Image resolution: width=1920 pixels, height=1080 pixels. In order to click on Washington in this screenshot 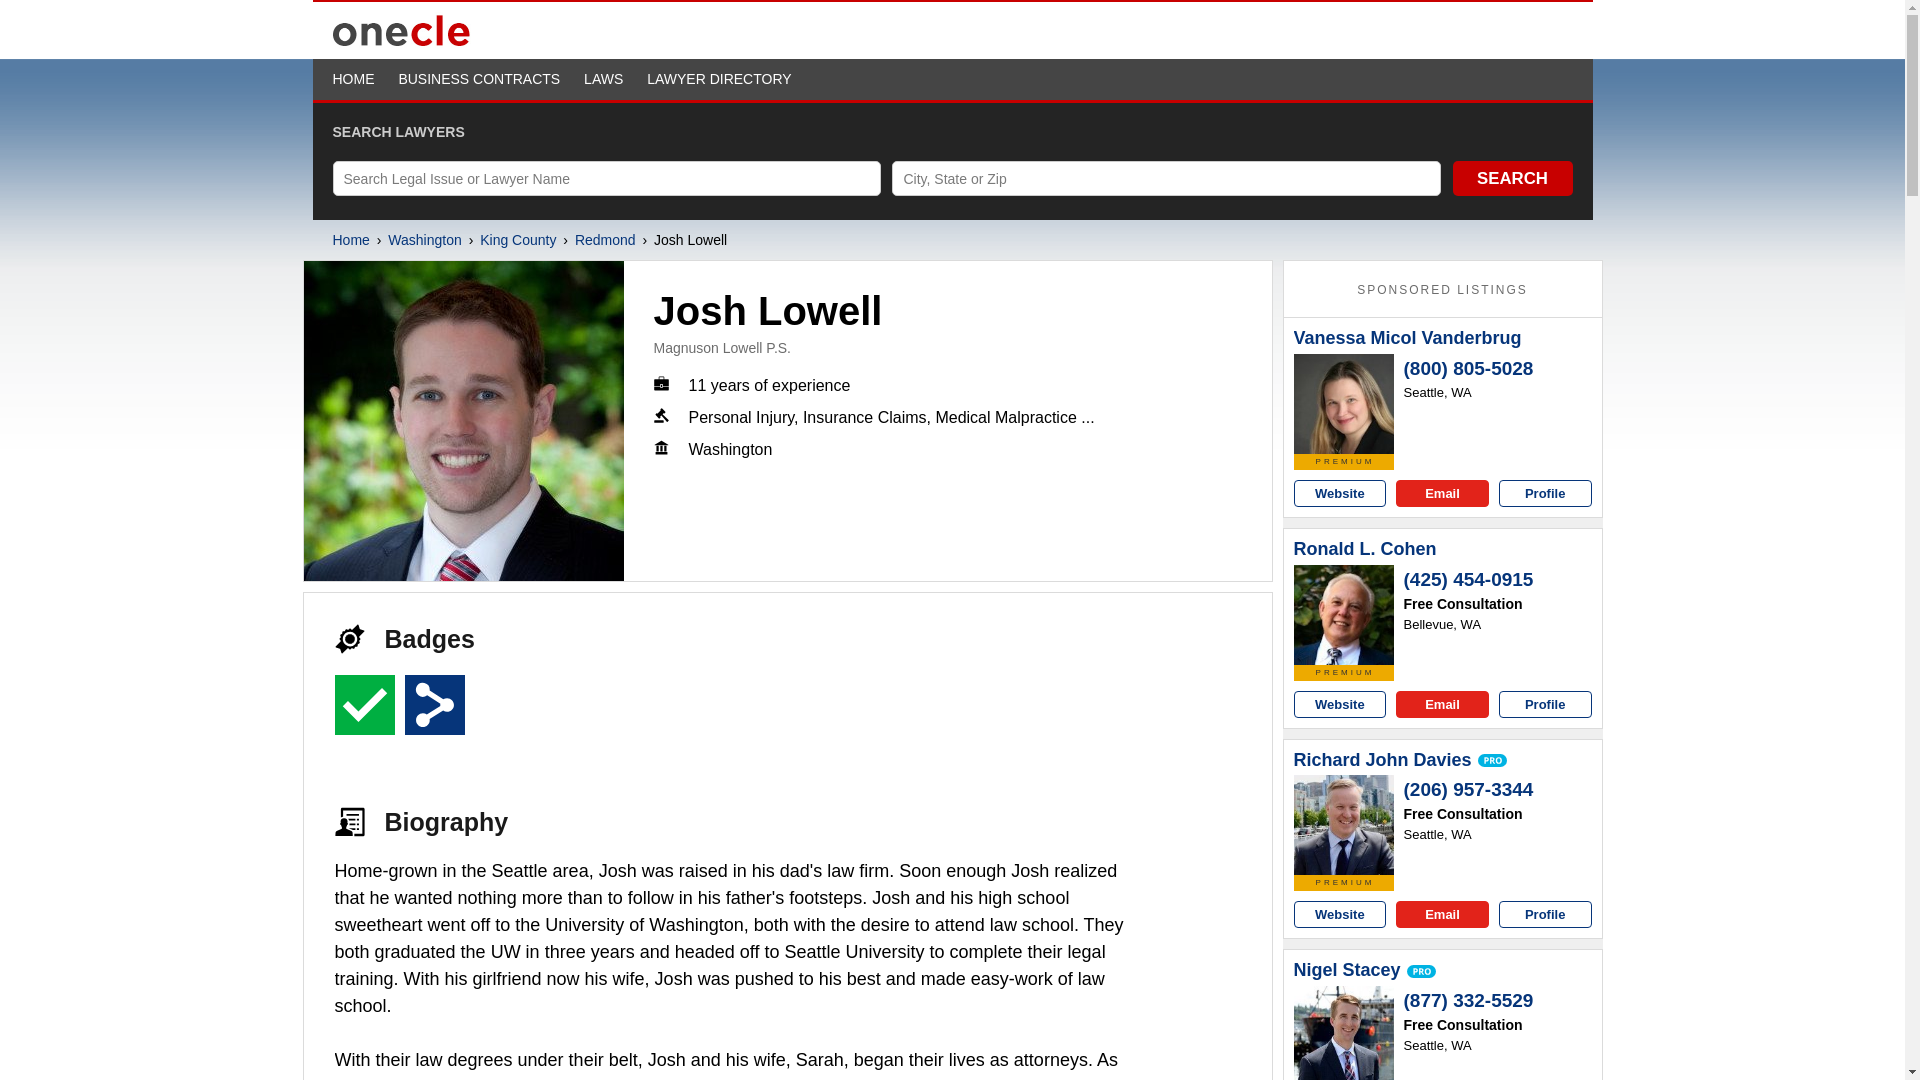, I will do `click(424, 240)`.